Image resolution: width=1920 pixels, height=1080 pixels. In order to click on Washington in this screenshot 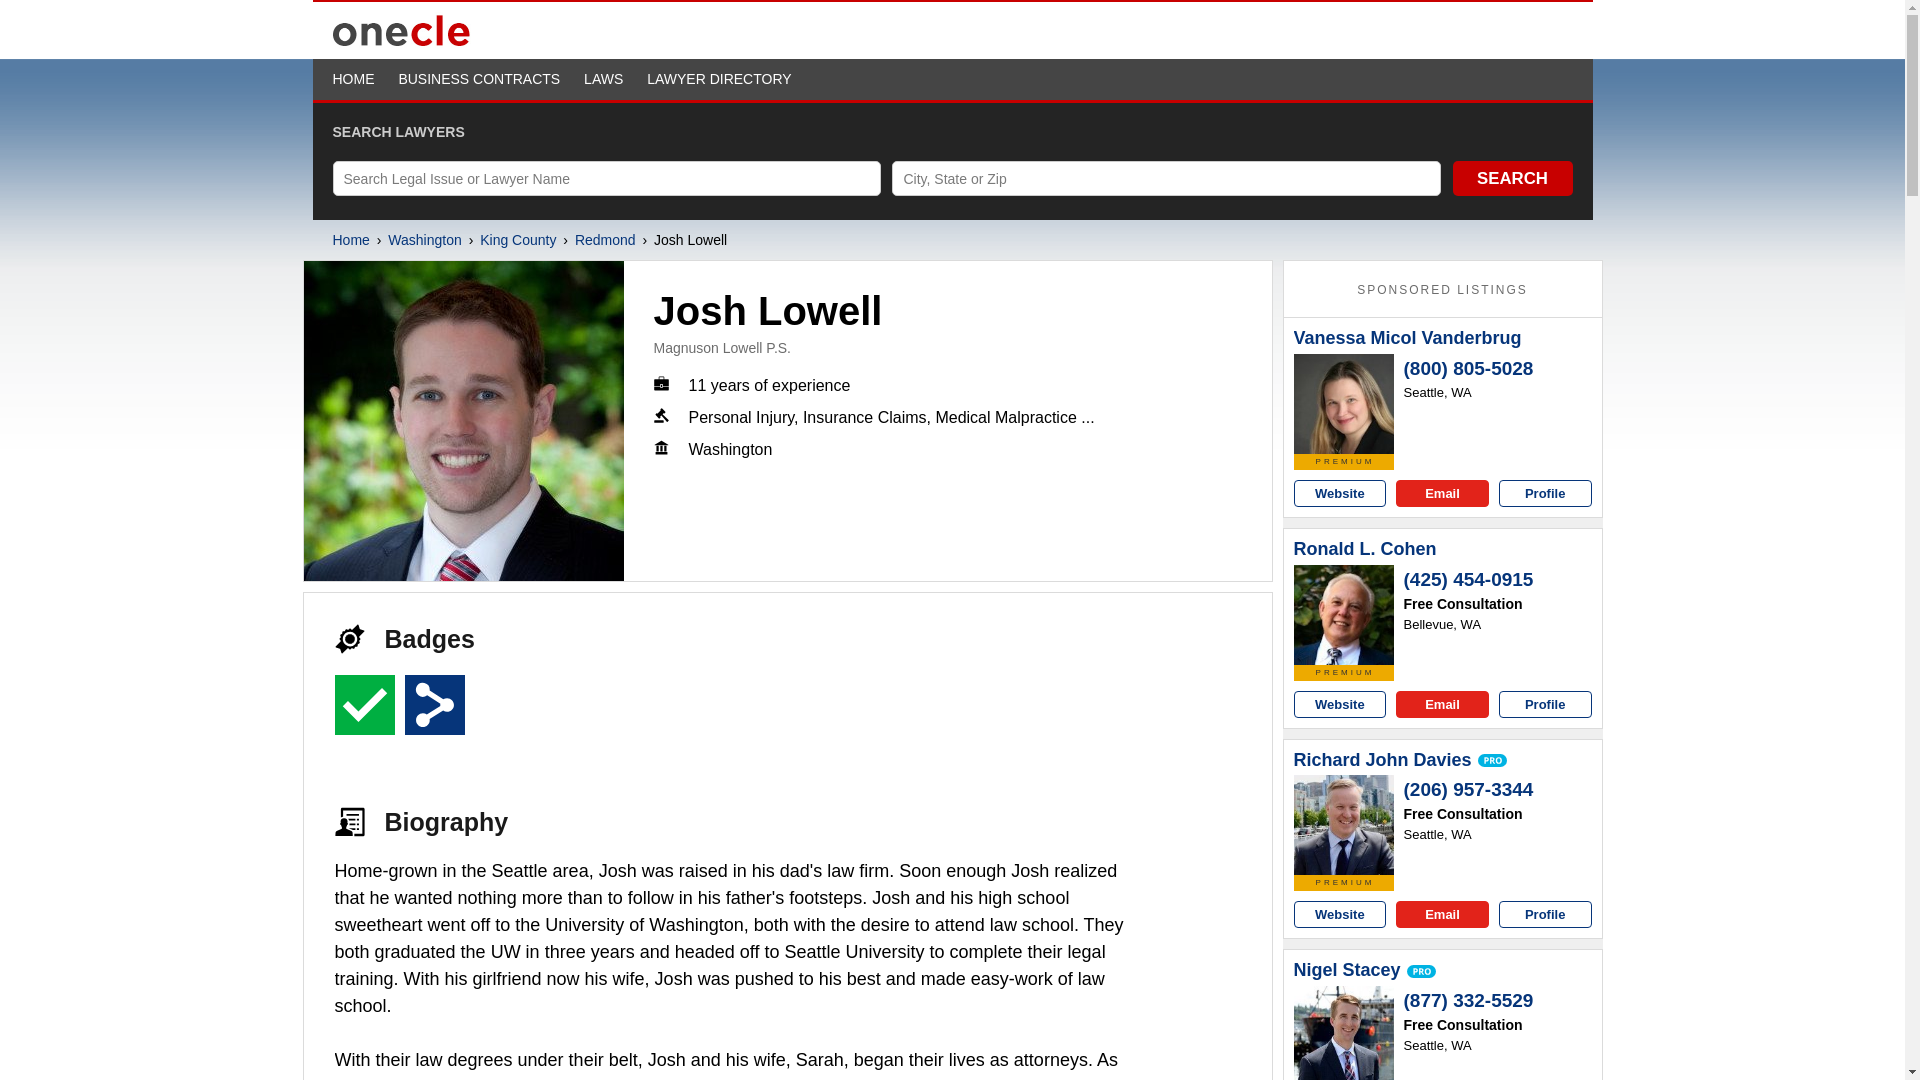, I will do `click(424, 240)`.